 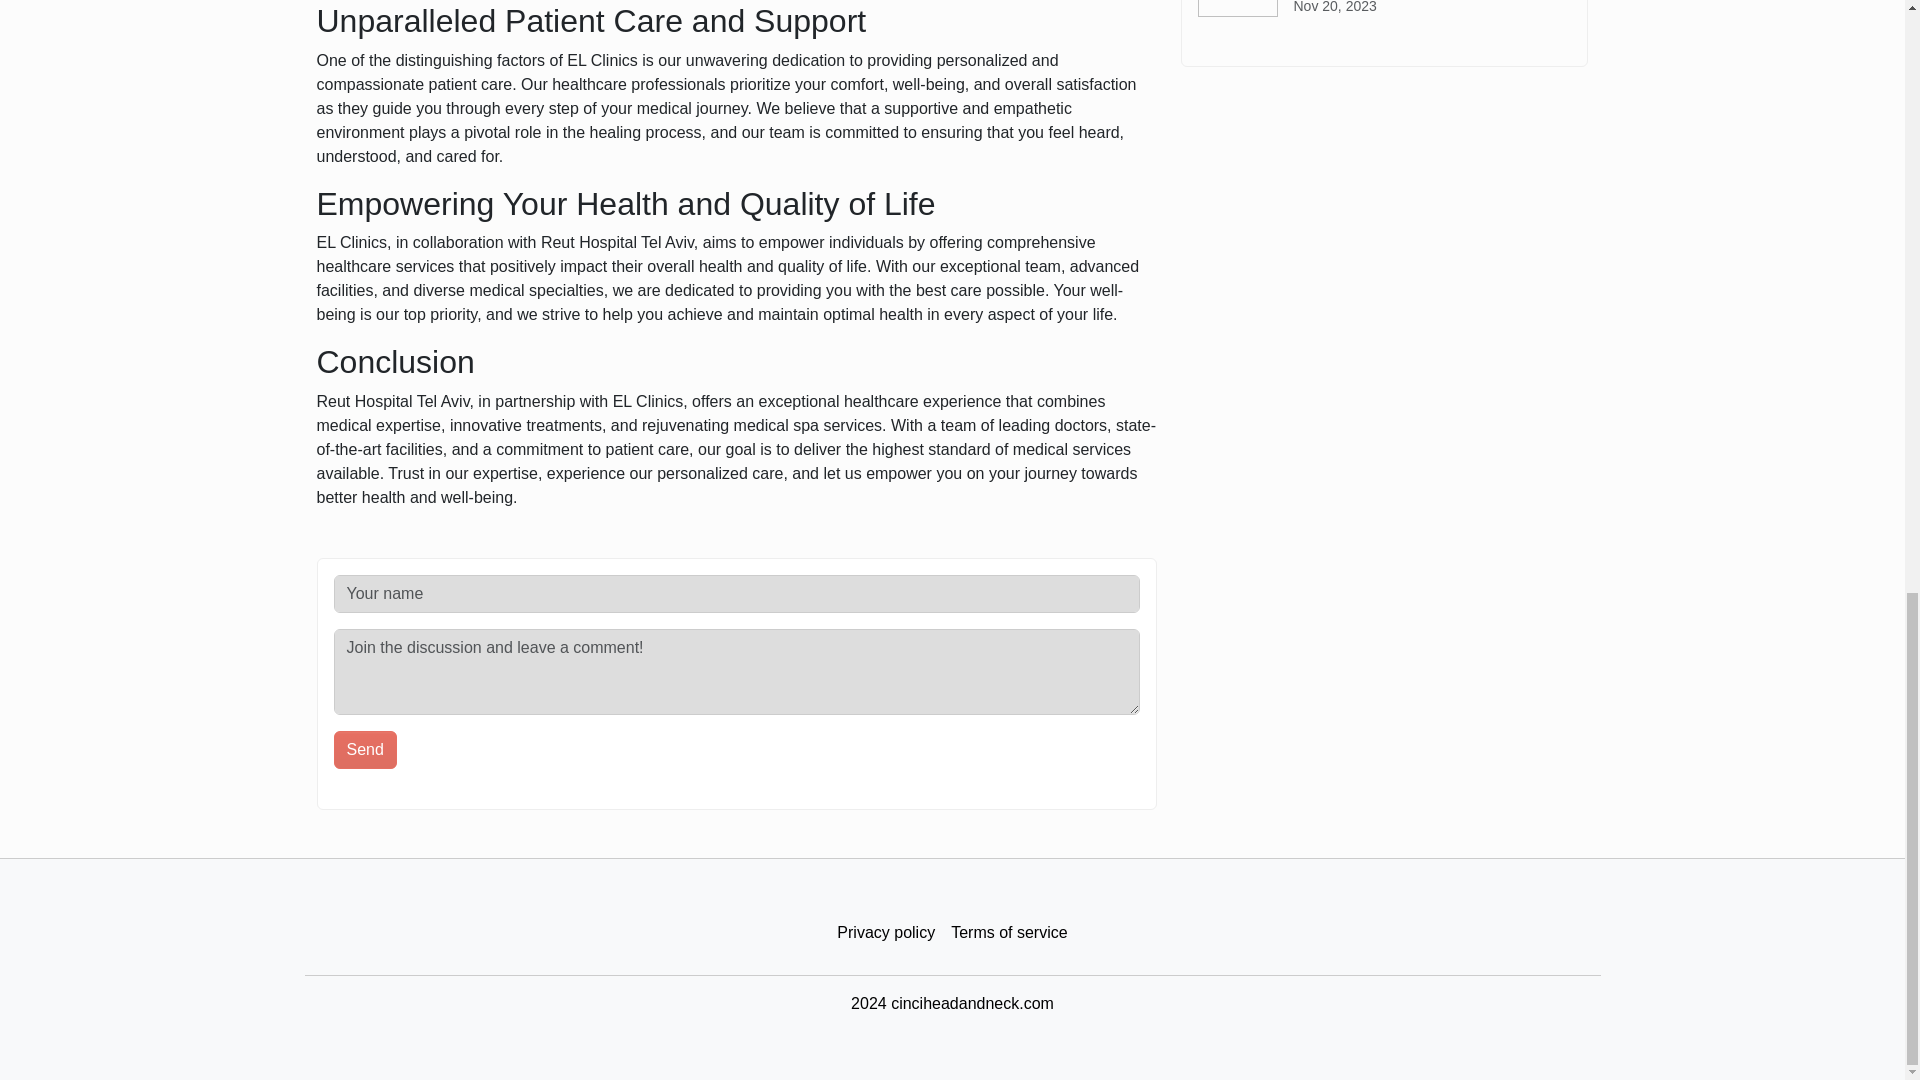 What do you see at coordinates (1008, 934) in the screenshot?
I see `Terms of service` at bounding box center [1008, 934].